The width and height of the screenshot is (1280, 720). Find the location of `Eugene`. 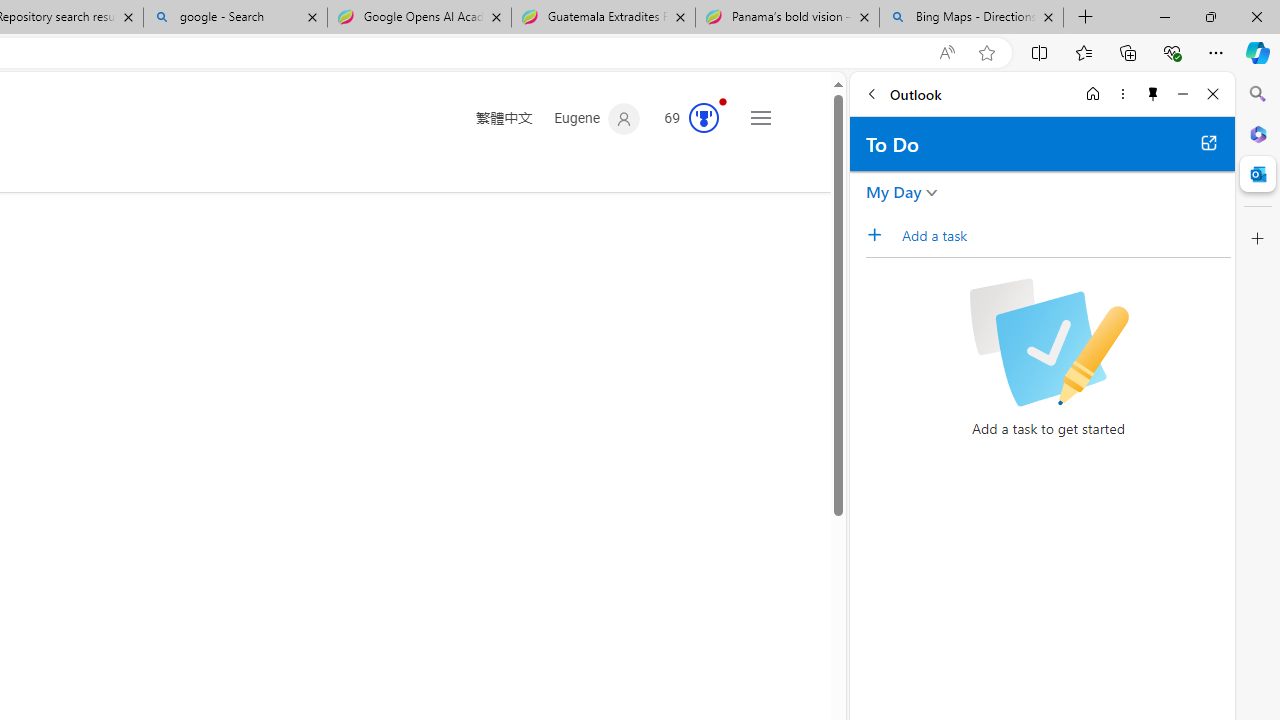

Eugene is located at coordinates (598, 119).